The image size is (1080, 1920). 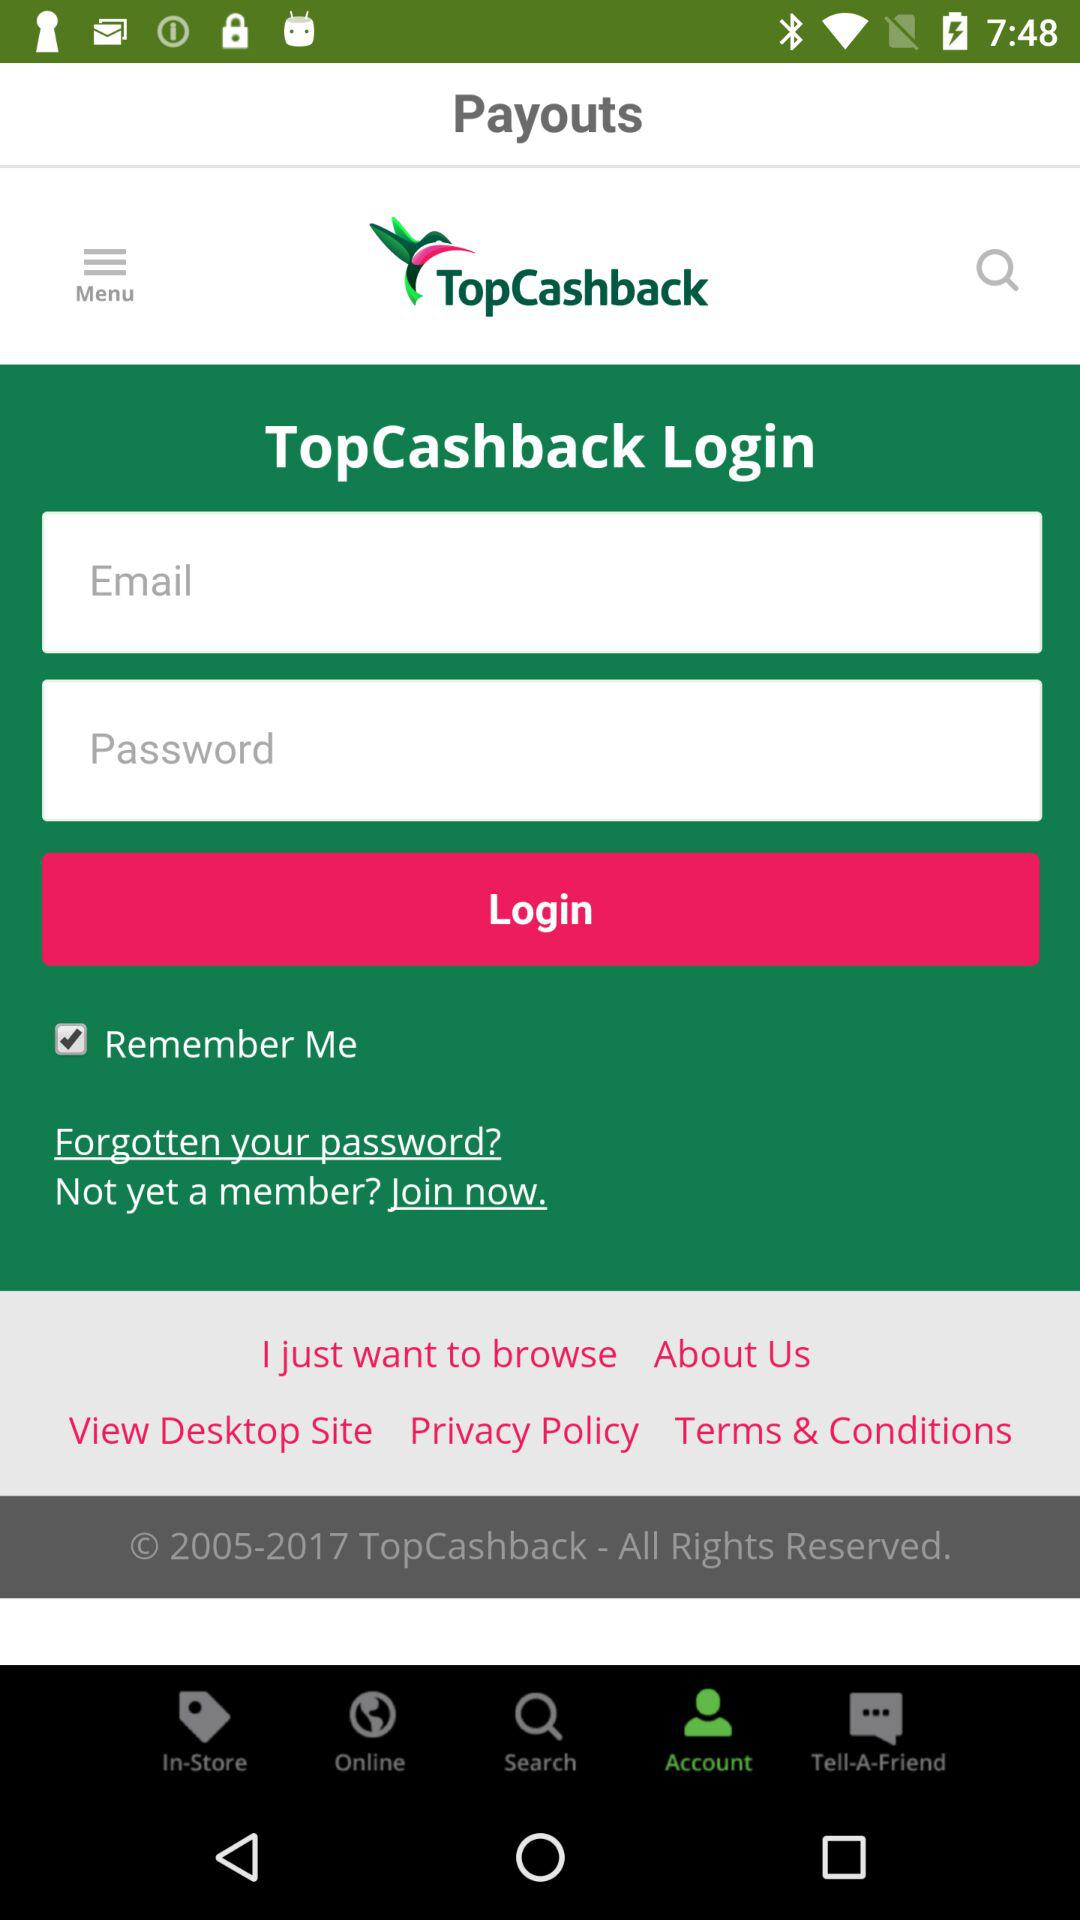 What do you see at coordinates (876, 1730) in the screenshot?
I see `write message` at bounding box center [876, 1730].